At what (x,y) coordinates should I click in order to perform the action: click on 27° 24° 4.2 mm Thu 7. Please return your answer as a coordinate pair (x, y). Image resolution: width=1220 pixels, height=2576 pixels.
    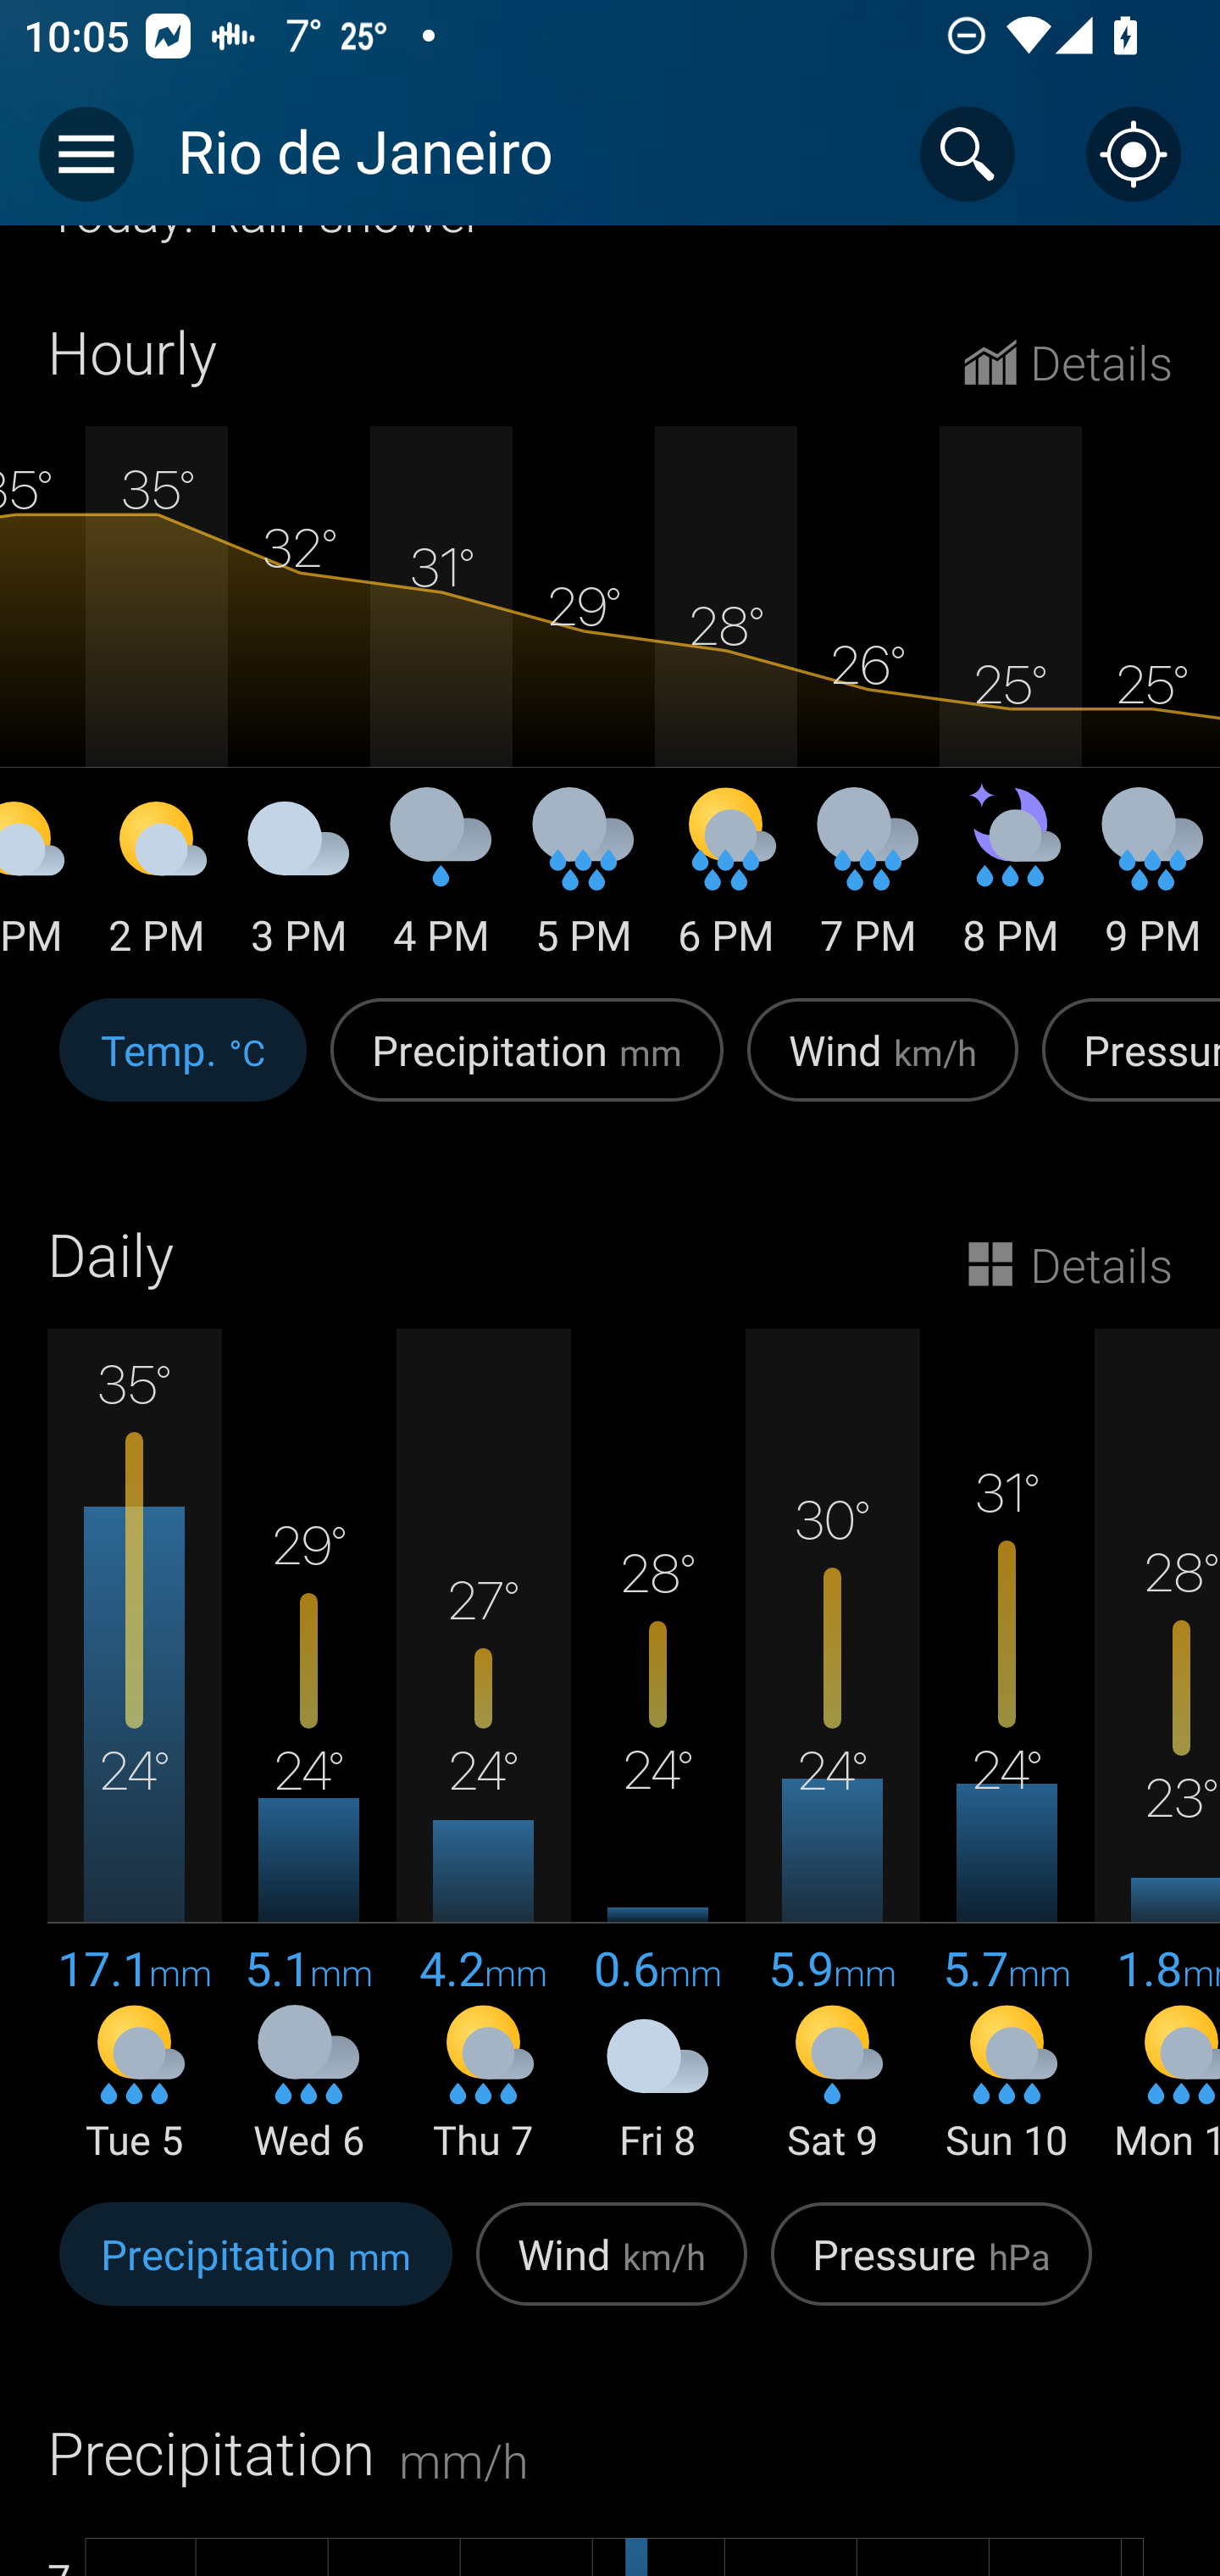
    Looking at the image, I should click on (483, 1747).